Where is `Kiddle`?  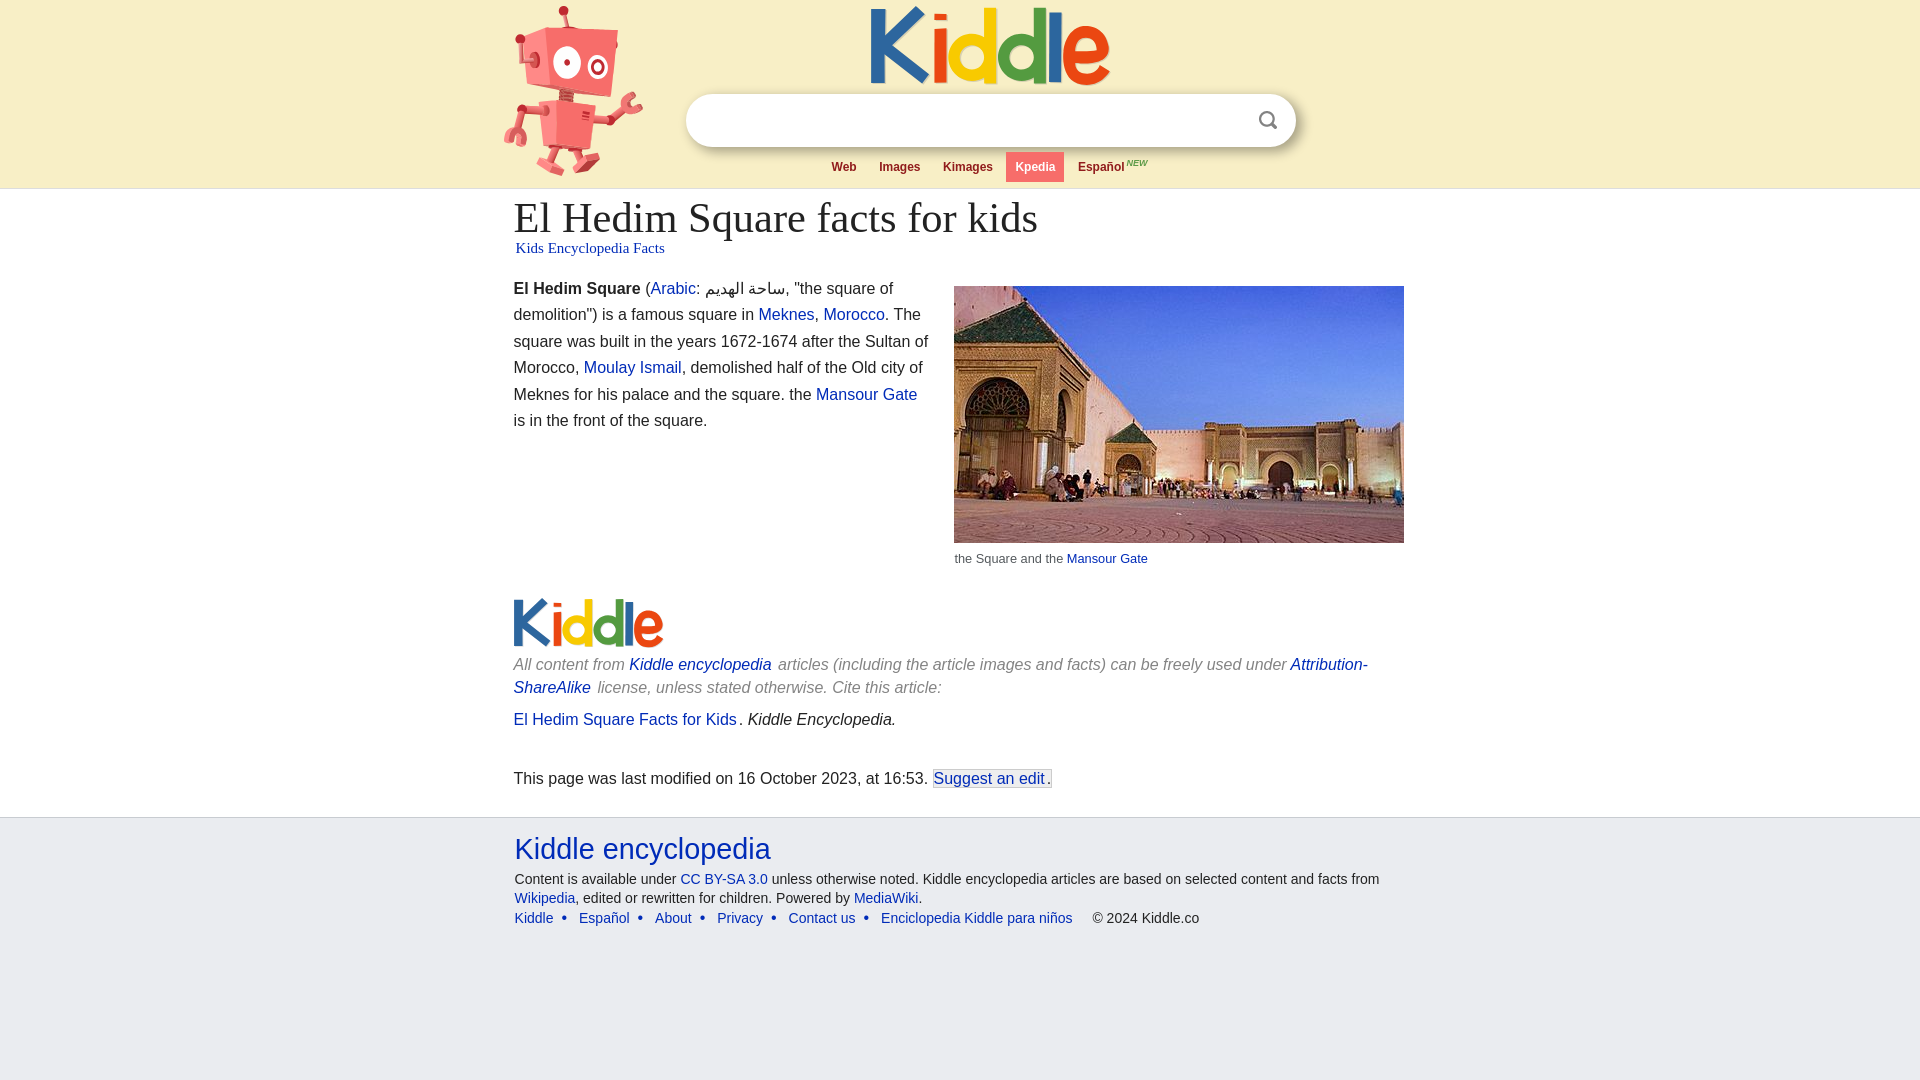 Kiddle is located at coordinates (534, 918).